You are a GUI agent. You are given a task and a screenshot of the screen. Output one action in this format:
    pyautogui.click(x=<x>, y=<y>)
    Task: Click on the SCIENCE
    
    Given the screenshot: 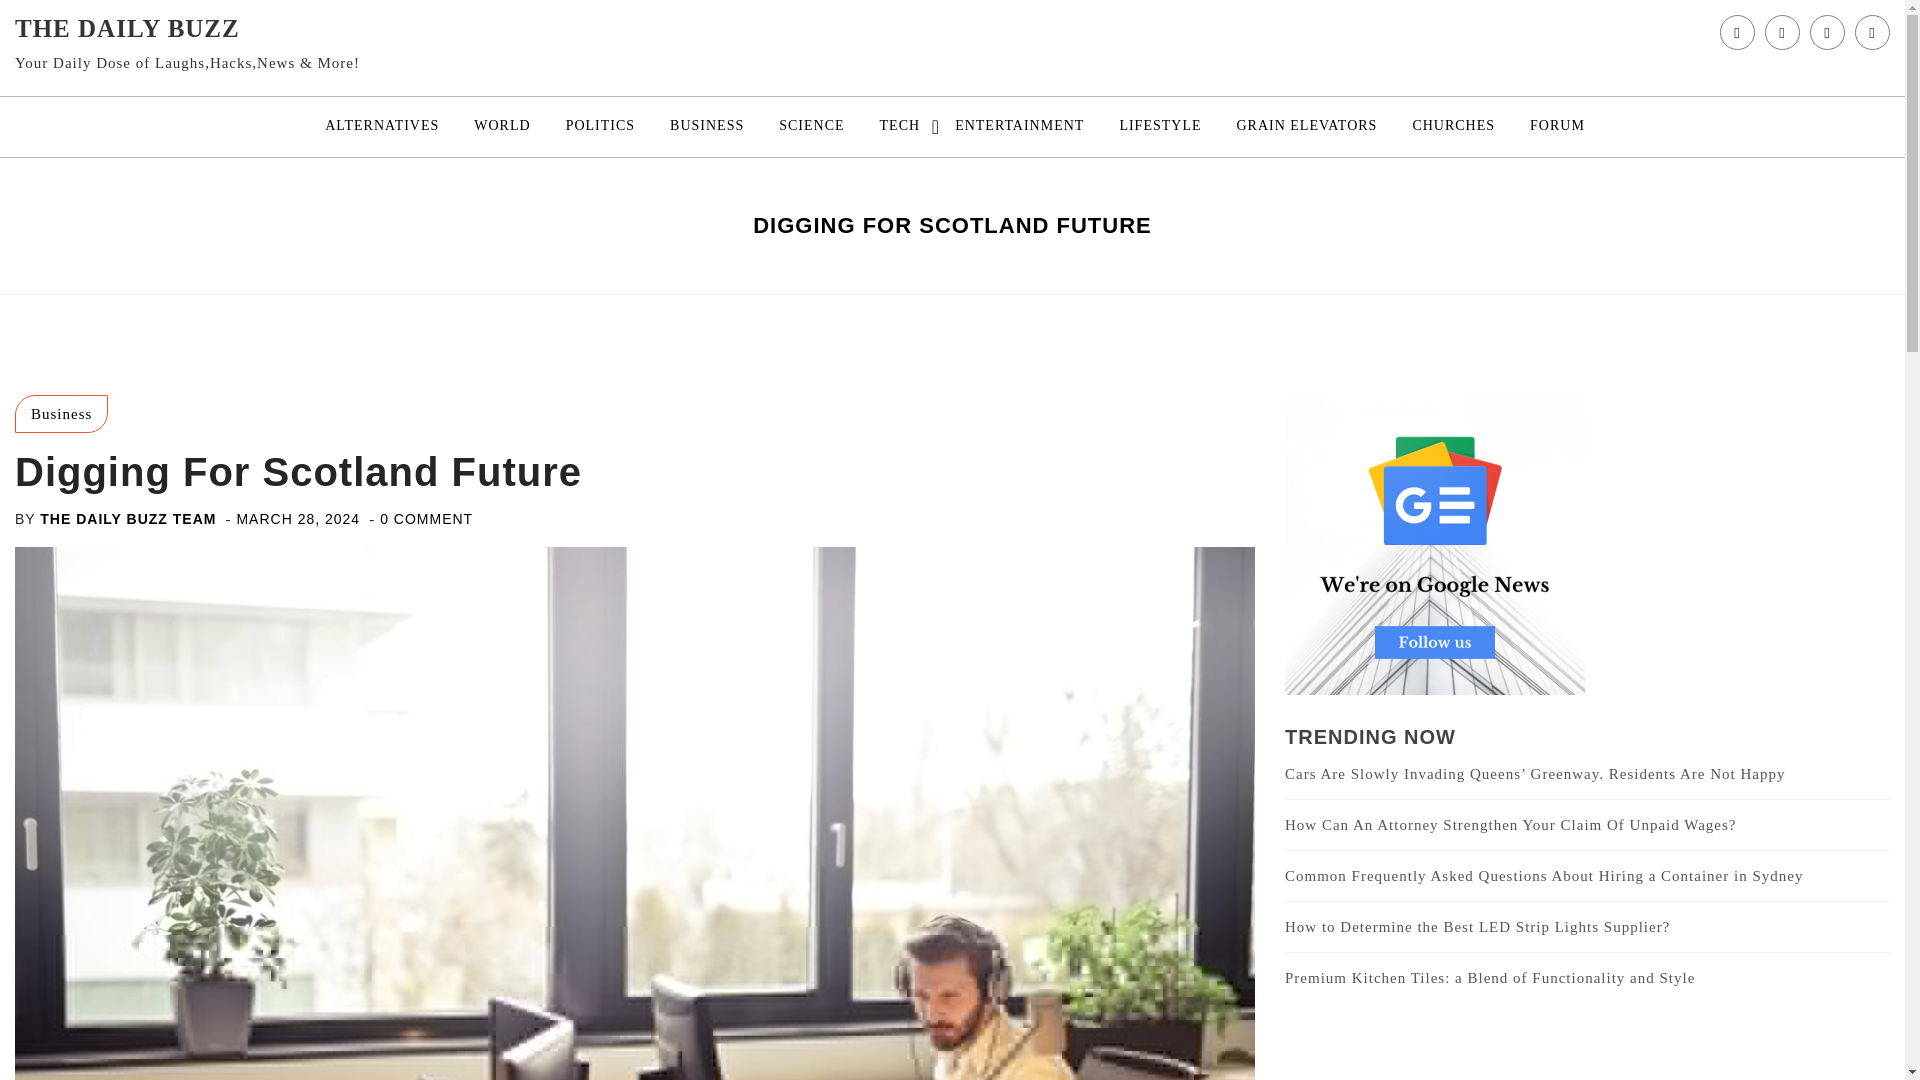 What is the action you would take?
    pyautogui.click(x=811, y=126)
    